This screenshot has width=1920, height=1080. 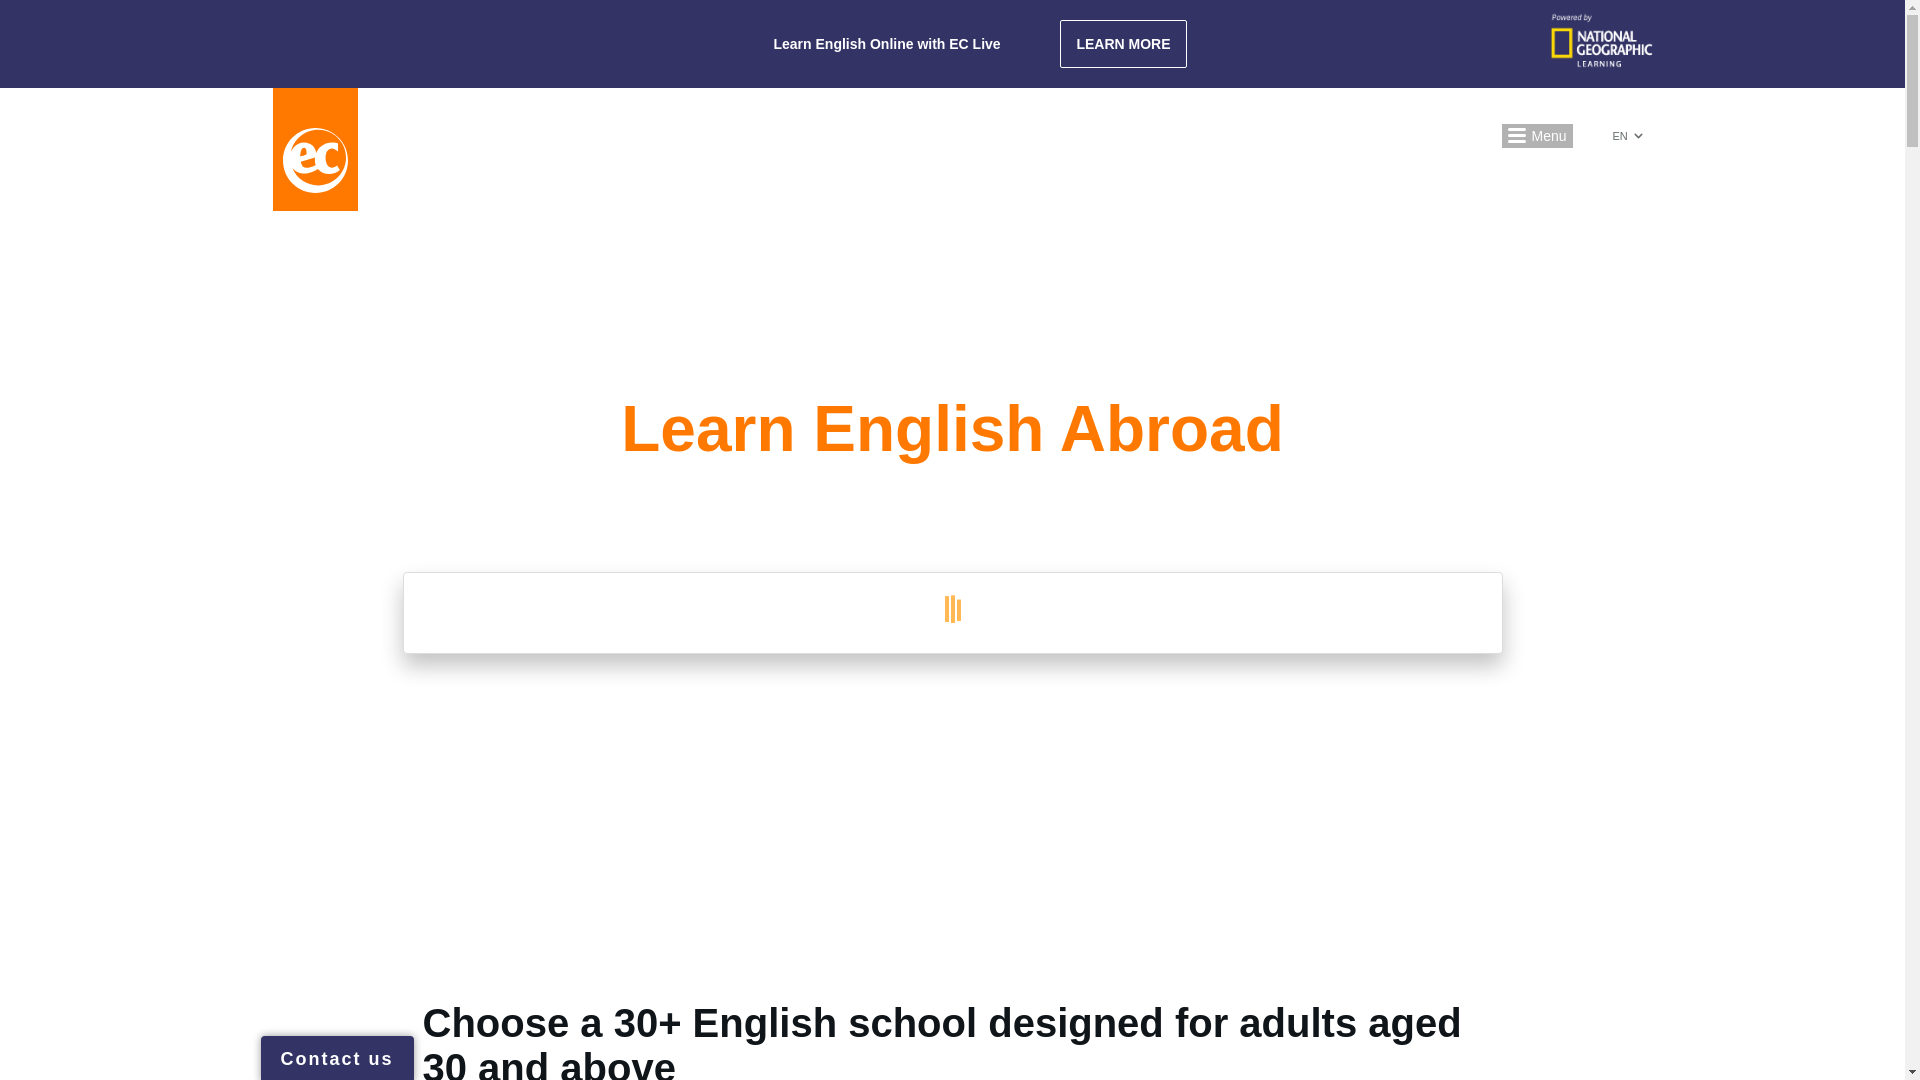 What do you see at coordinates (1168, 136) in the screenshot?
I see `Young Learners` at bounding box center [1168, 136].